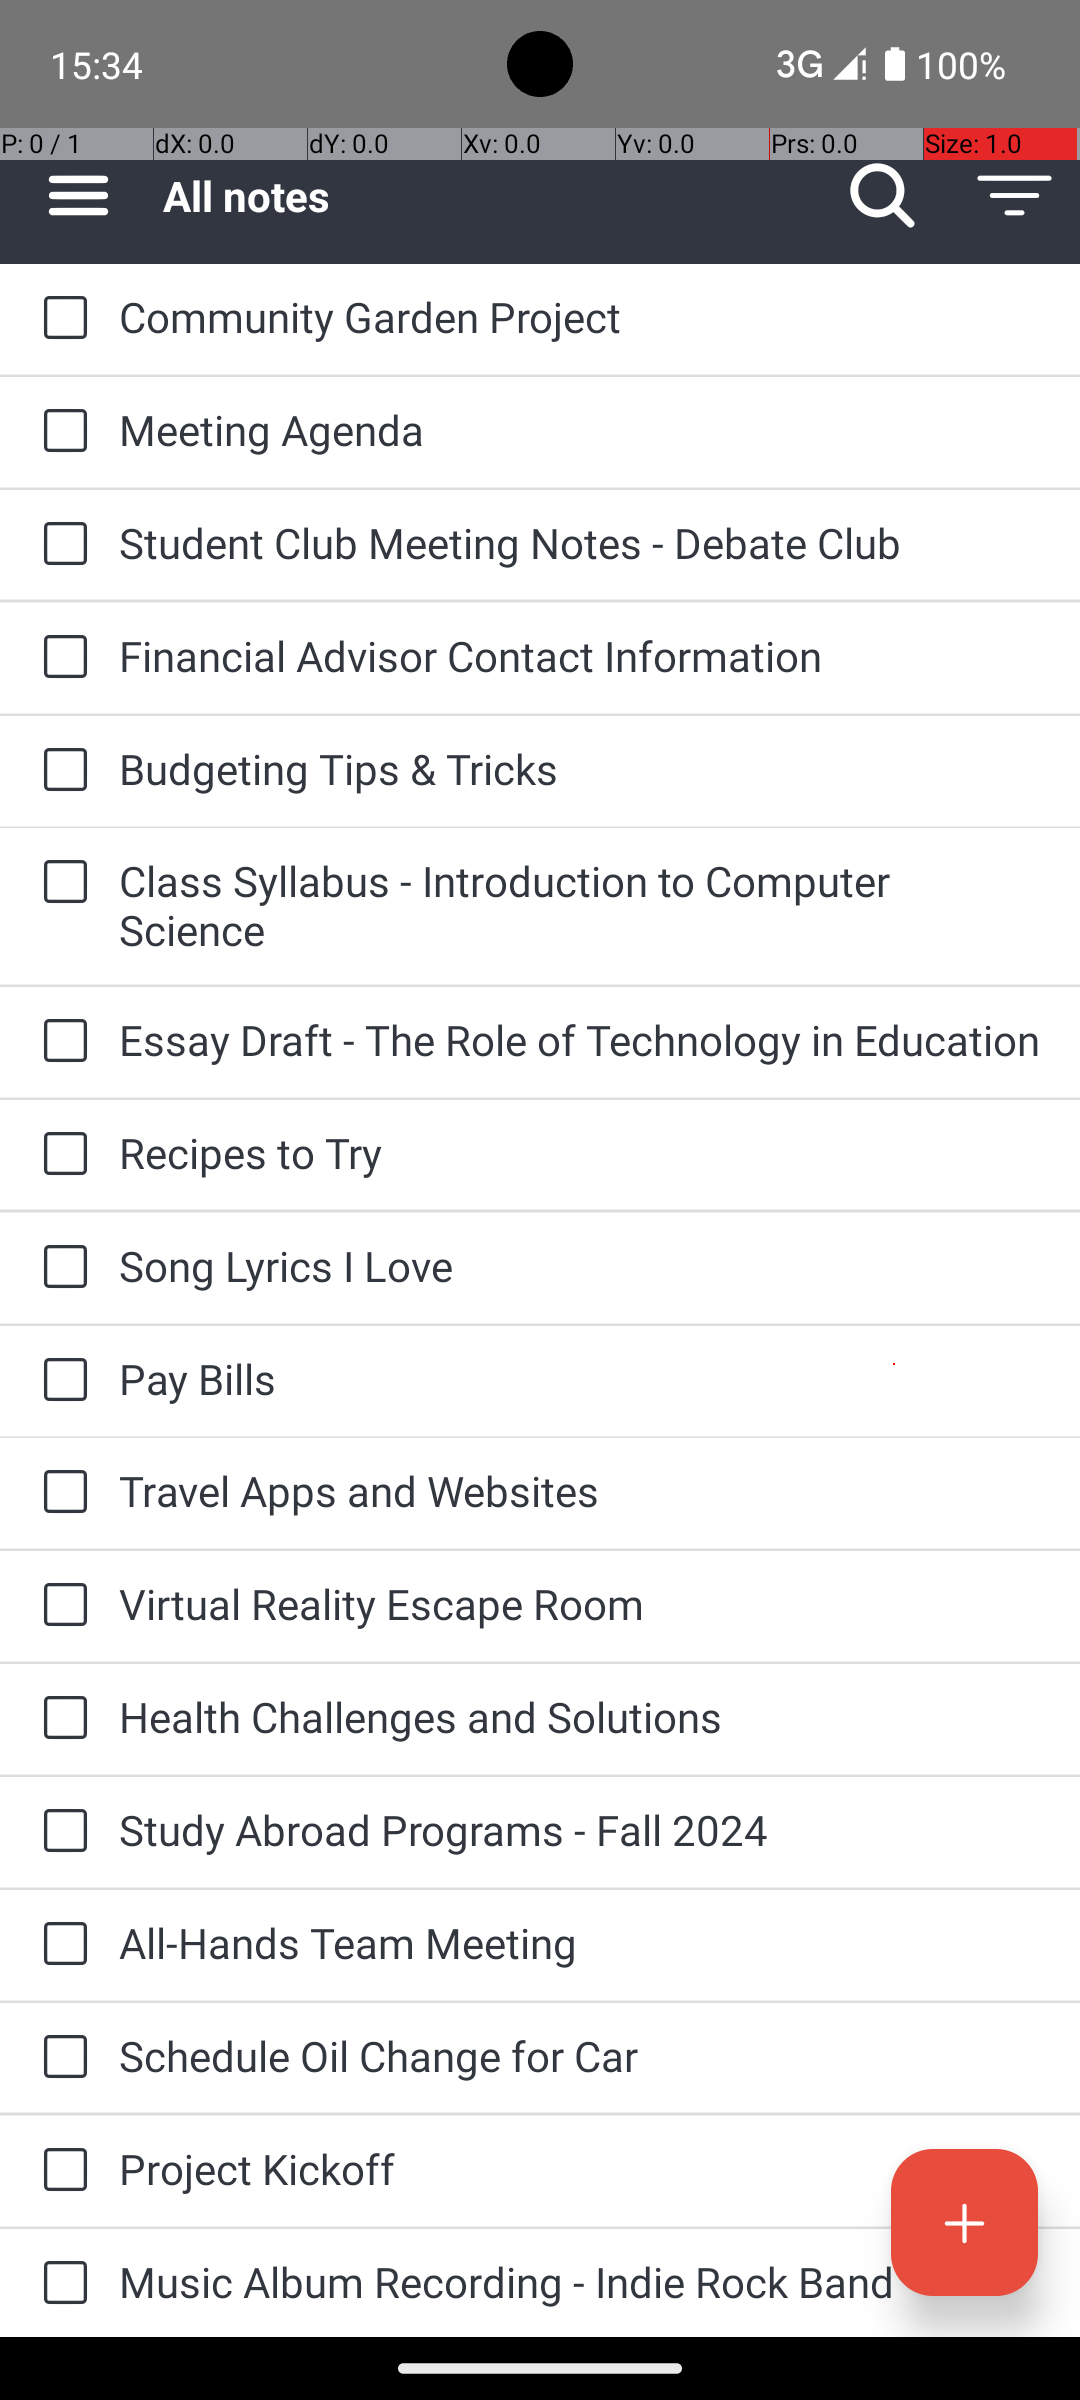  Describe the element at coordinates (580, 2282) in the screenshot. I see `Music Album Recording - Indie Rock Band` at that location.